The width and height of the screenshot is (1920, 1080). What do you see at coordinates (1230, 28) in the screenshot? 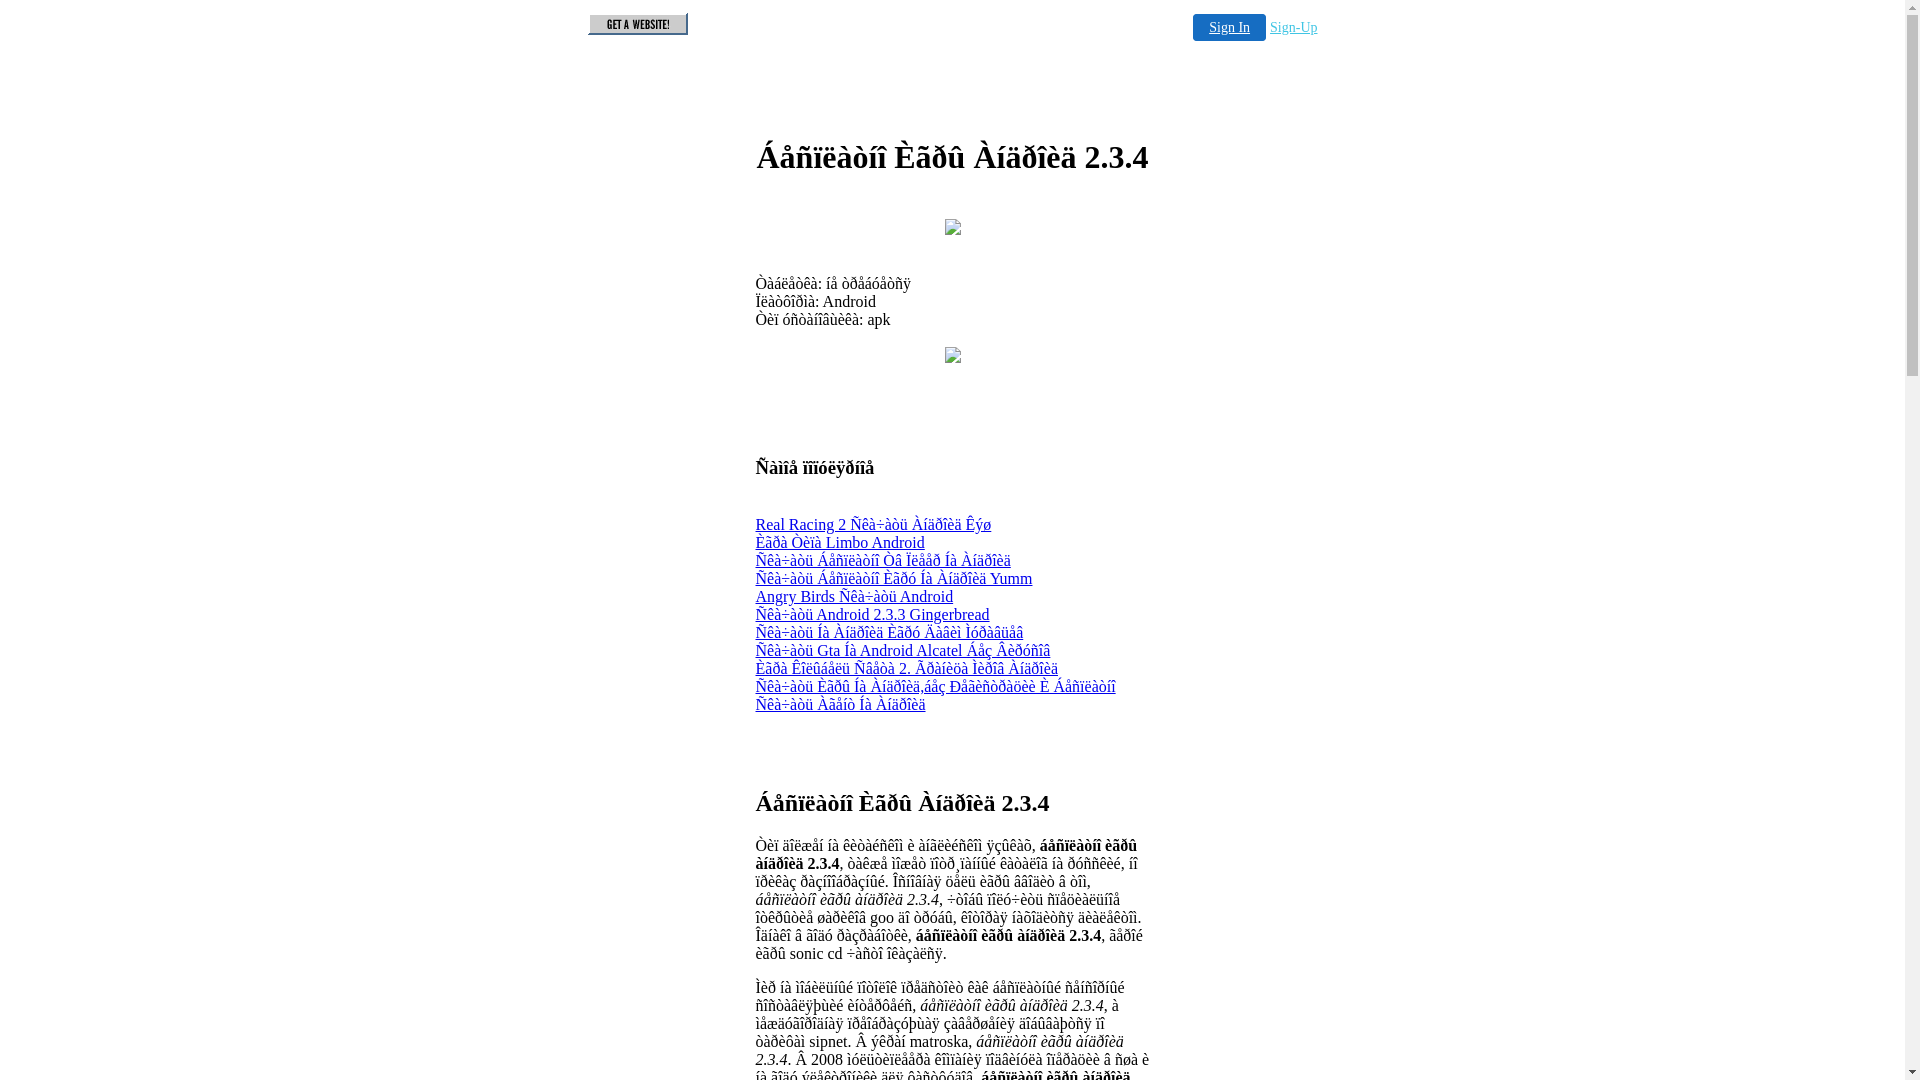
I see `Sign In` at bounding box center [1230, 28].